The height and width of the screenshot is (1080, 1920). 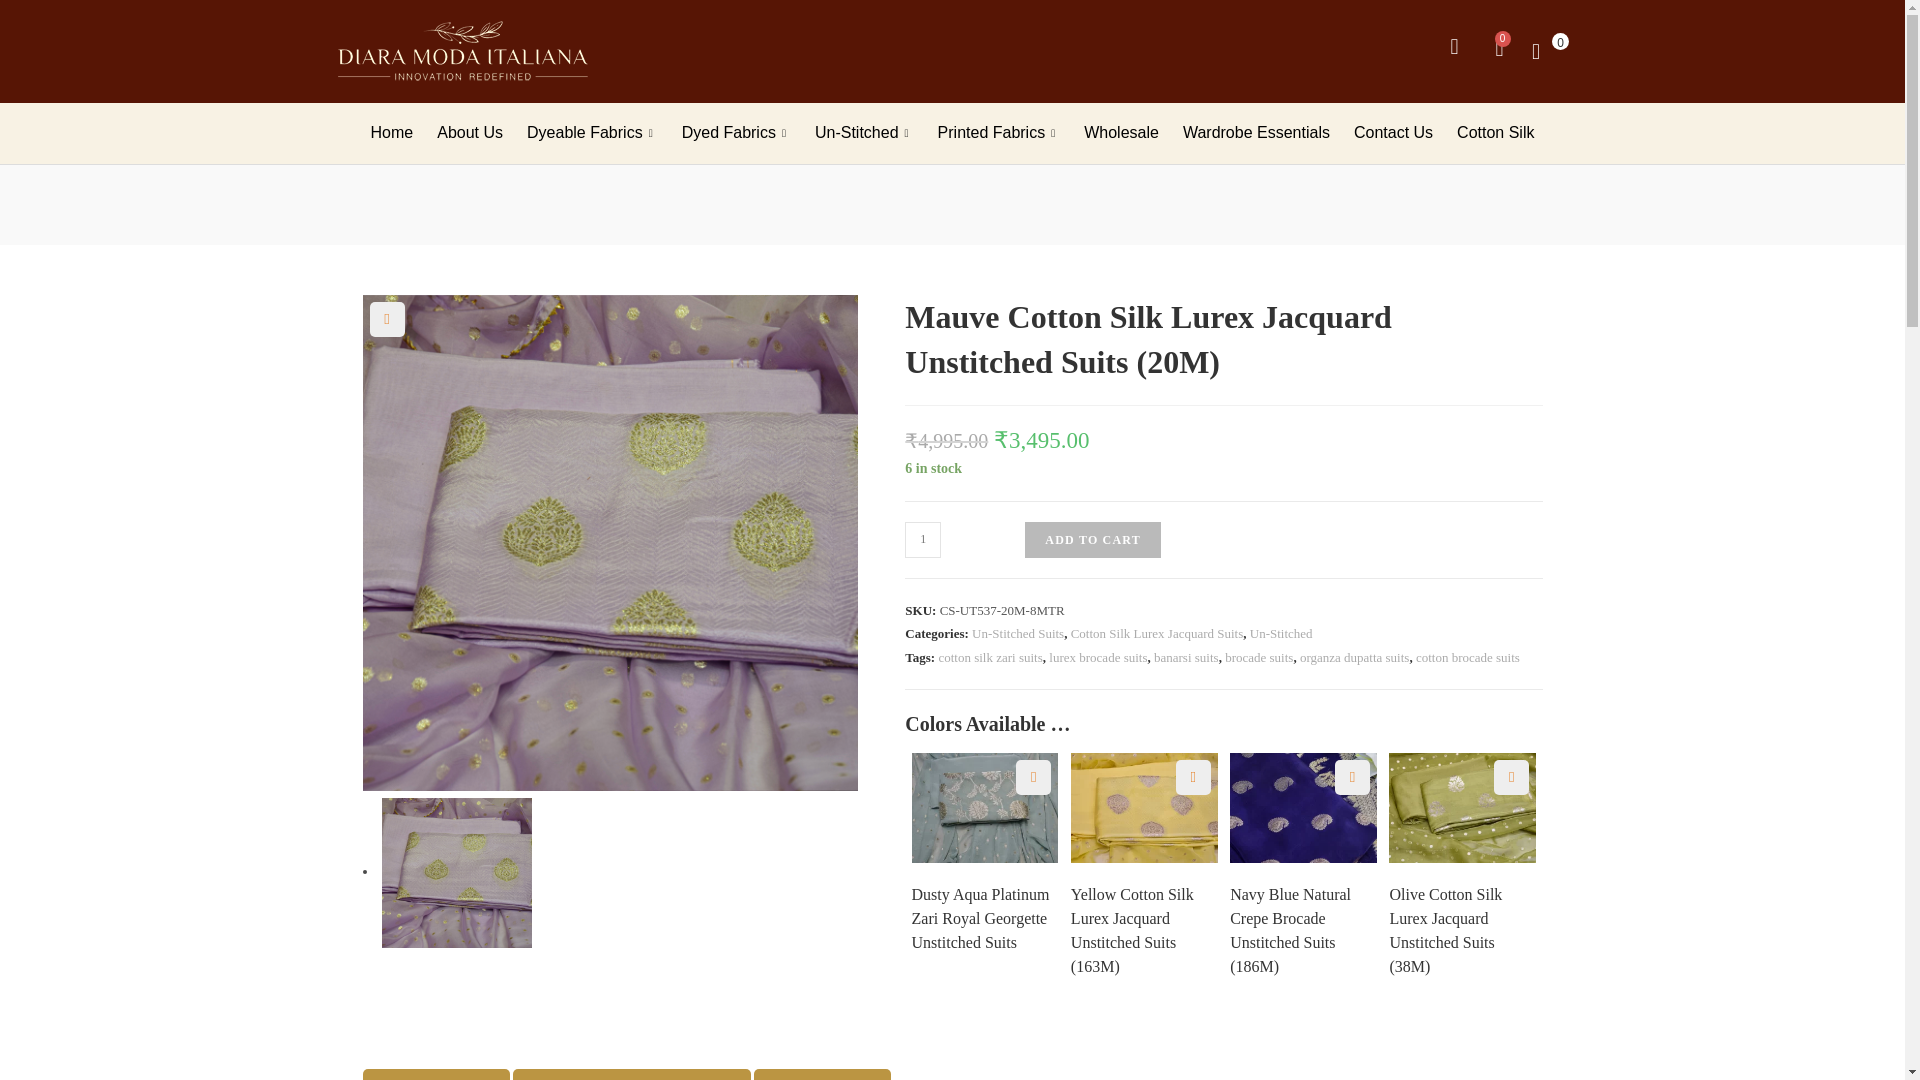 I want to click on About Us, so click(x=469, y=133).